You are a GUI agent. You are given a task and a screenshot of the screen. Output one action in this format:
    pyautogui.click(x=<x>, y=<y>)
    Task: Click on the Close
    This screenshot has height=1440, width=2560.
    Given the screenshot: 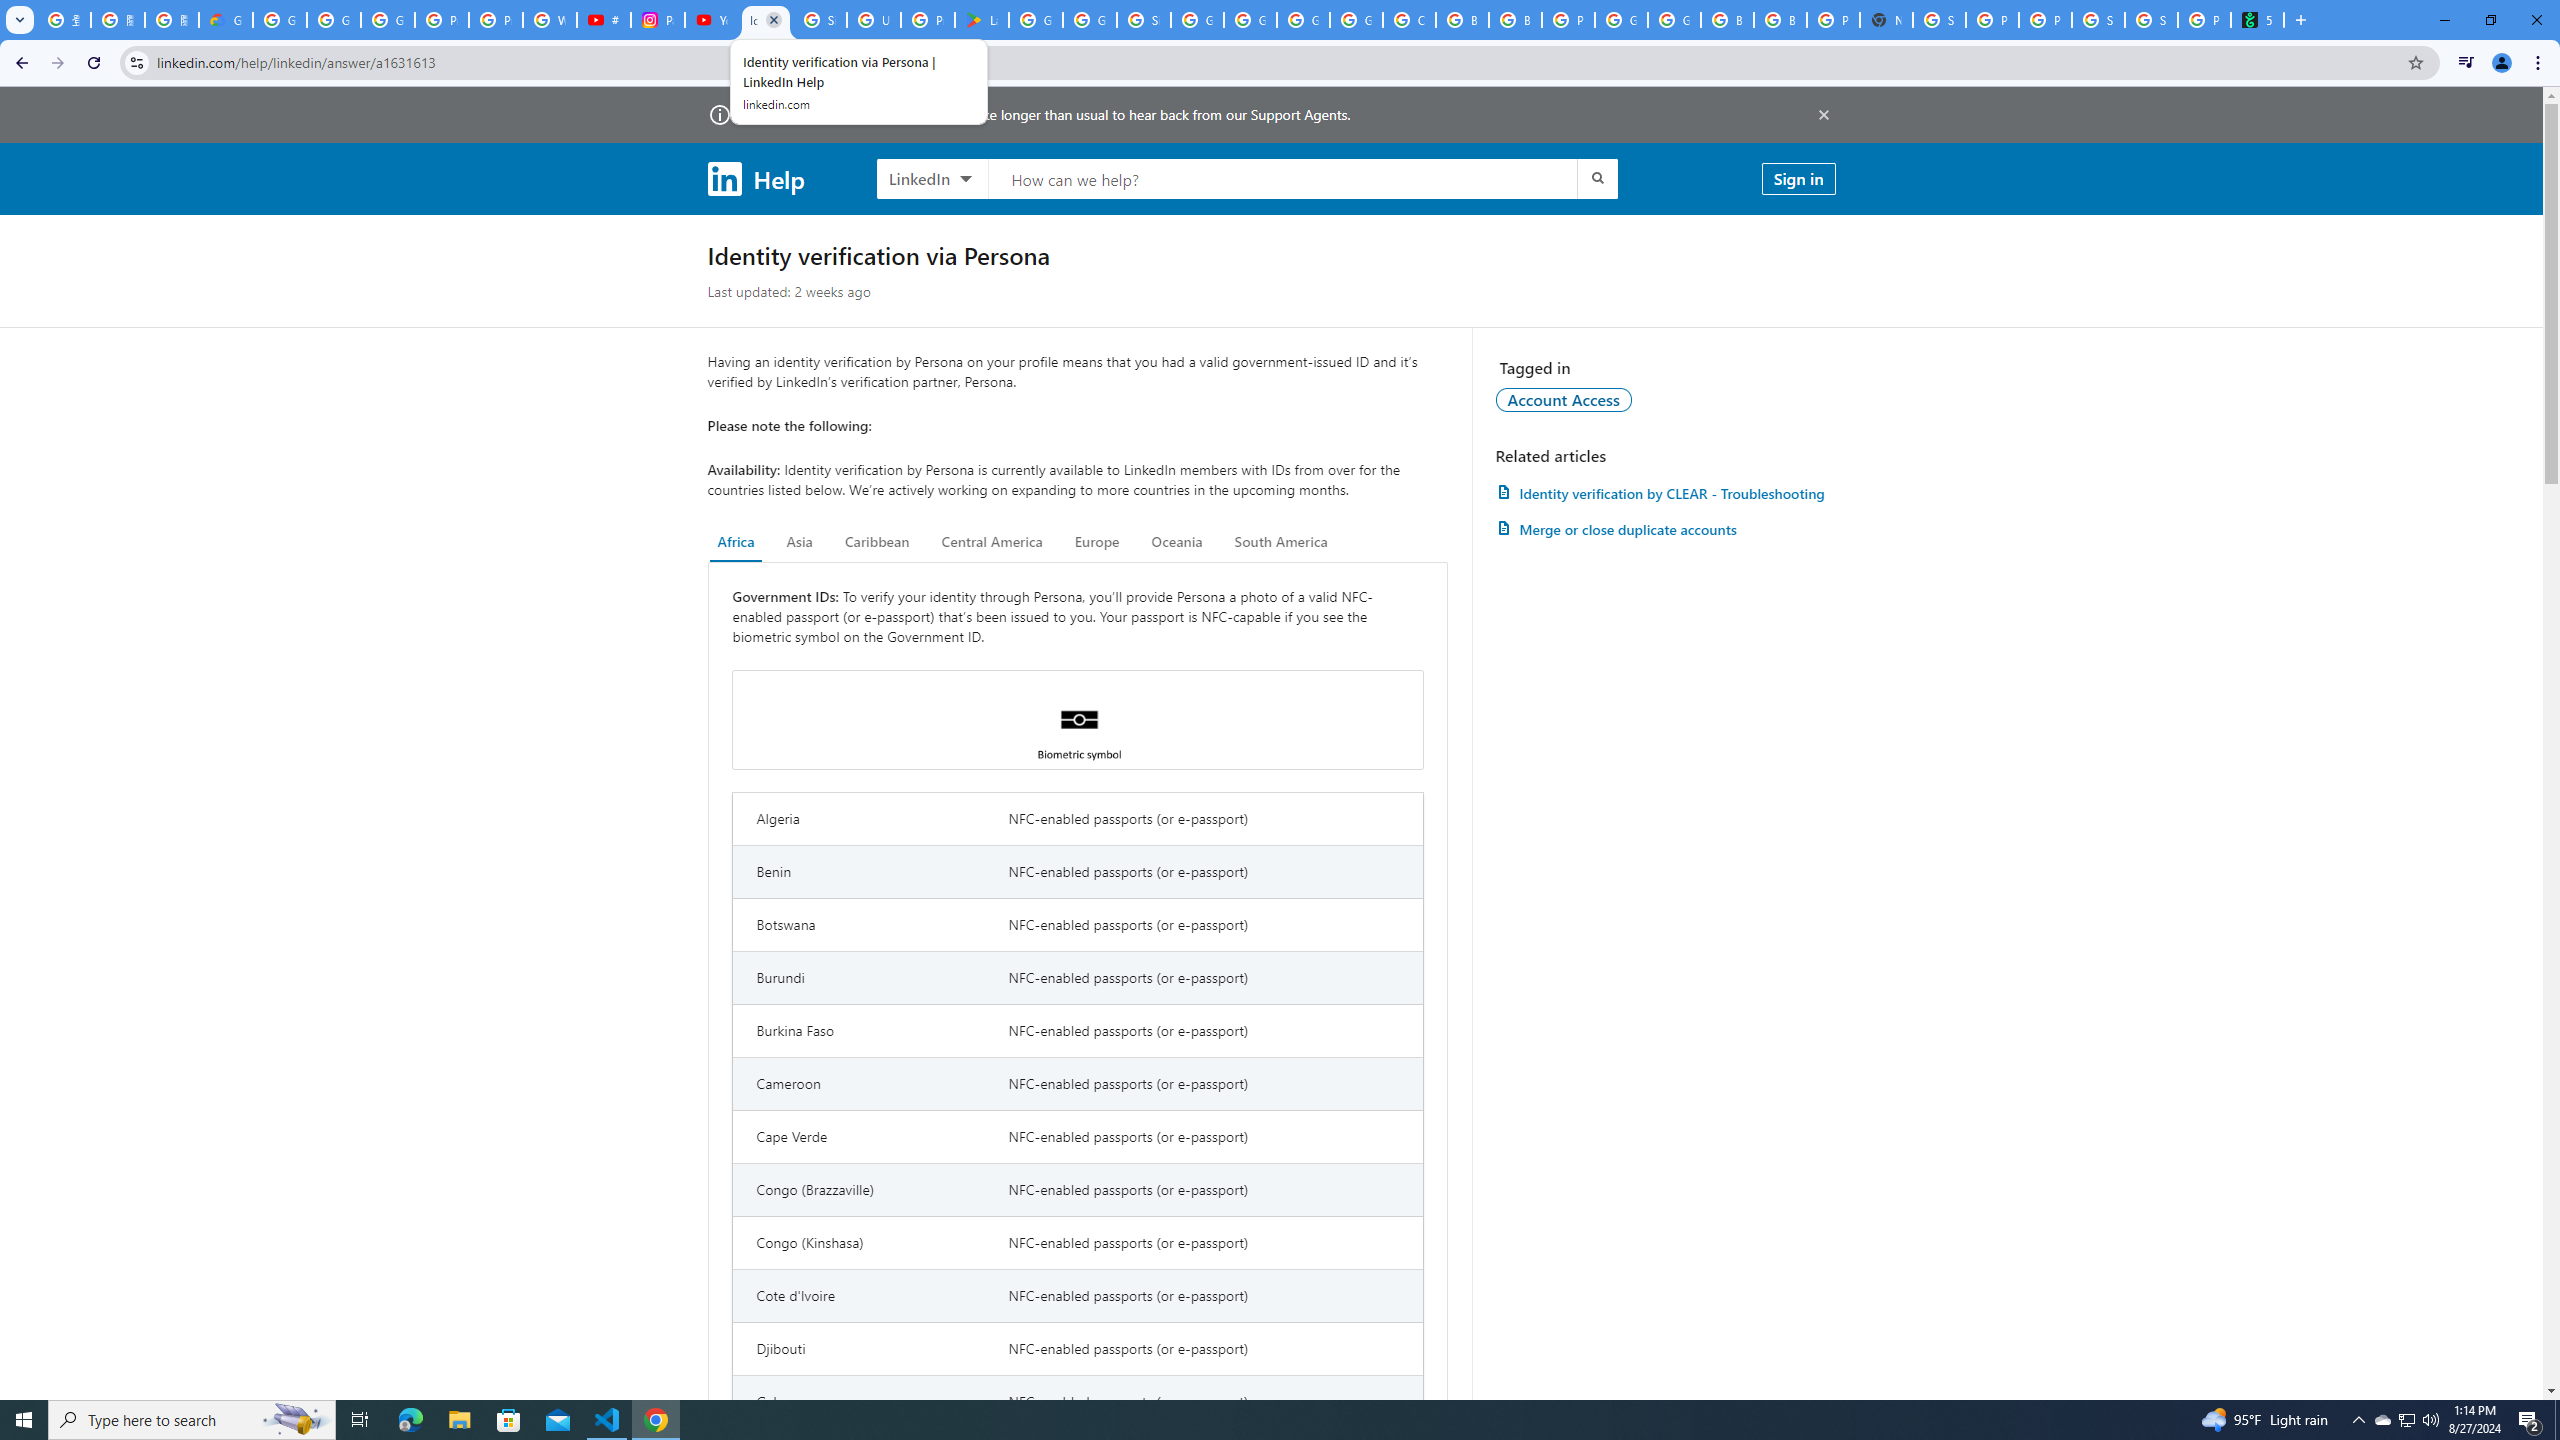 What is the action you would take?
    pyautogui.click(x=774, y=20)
    